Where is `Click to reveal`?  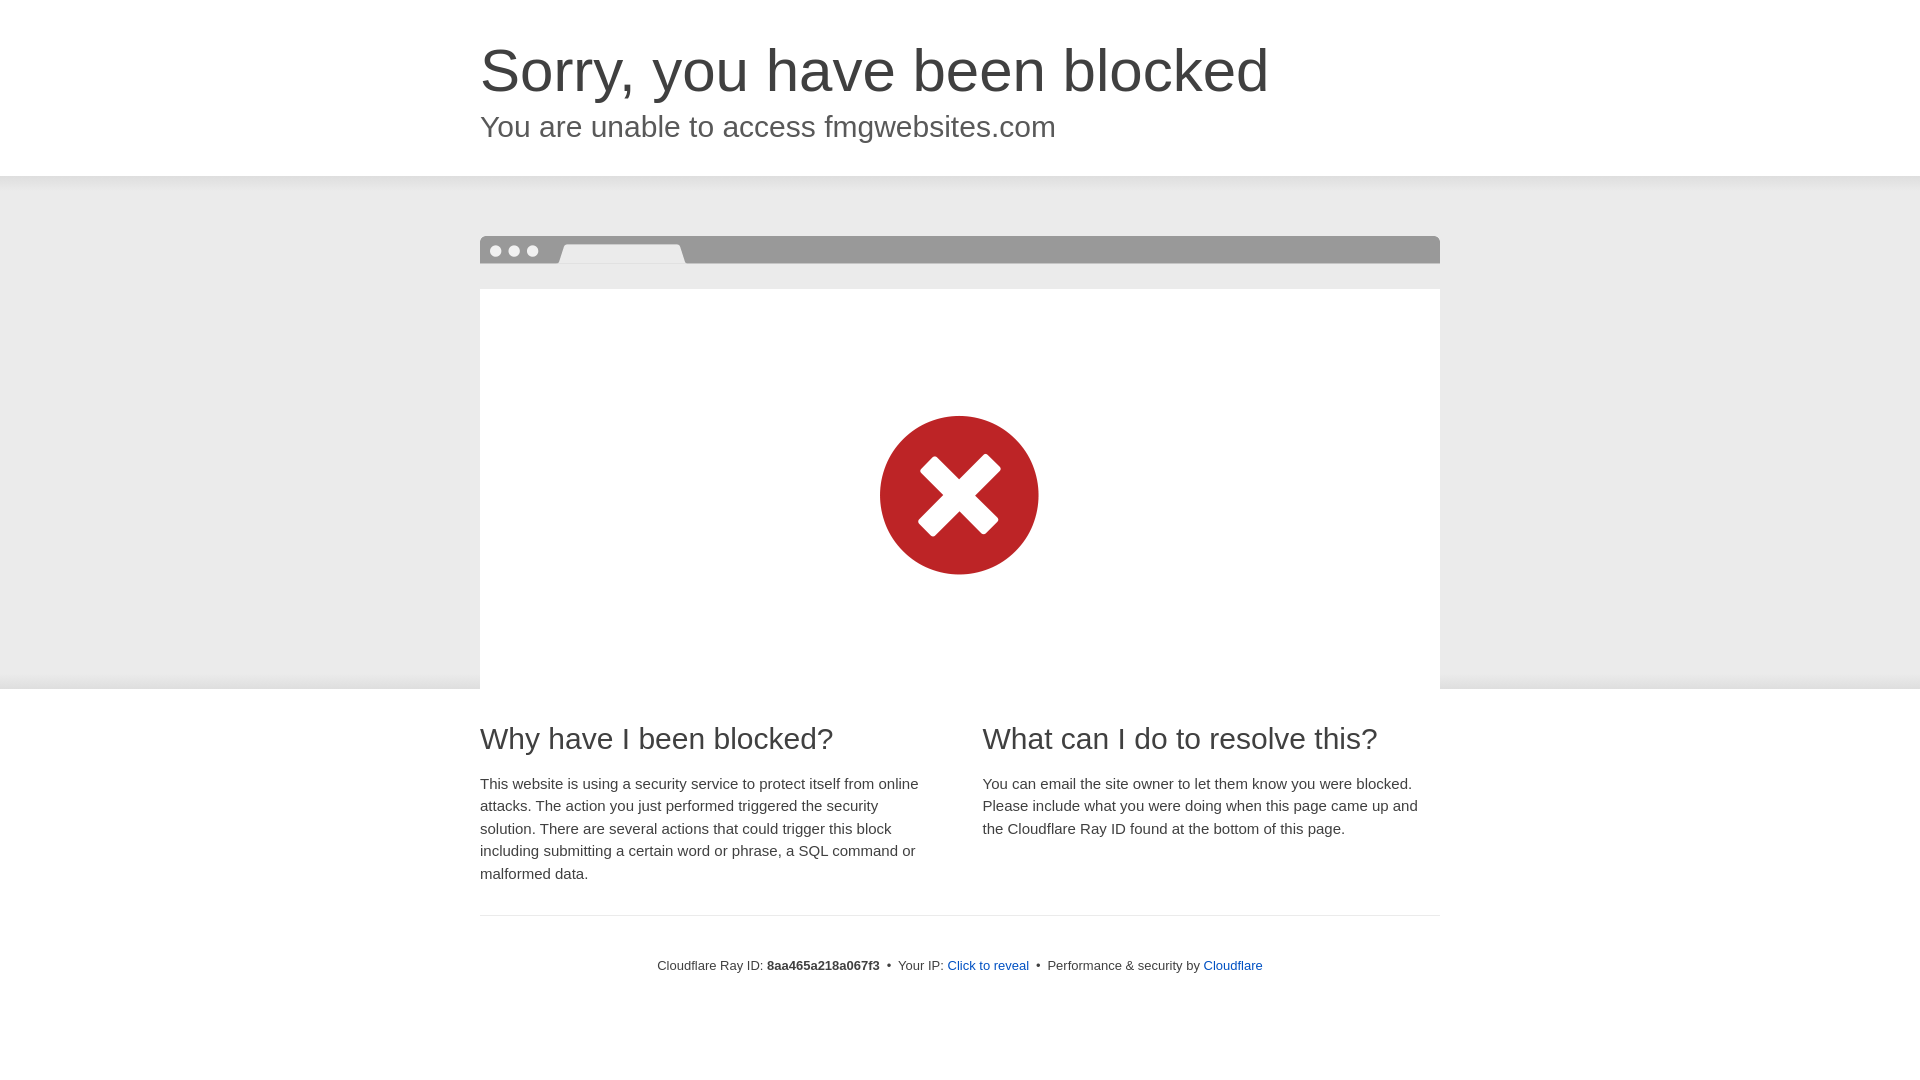
Click to reveal is located at coordinates (988, 966).